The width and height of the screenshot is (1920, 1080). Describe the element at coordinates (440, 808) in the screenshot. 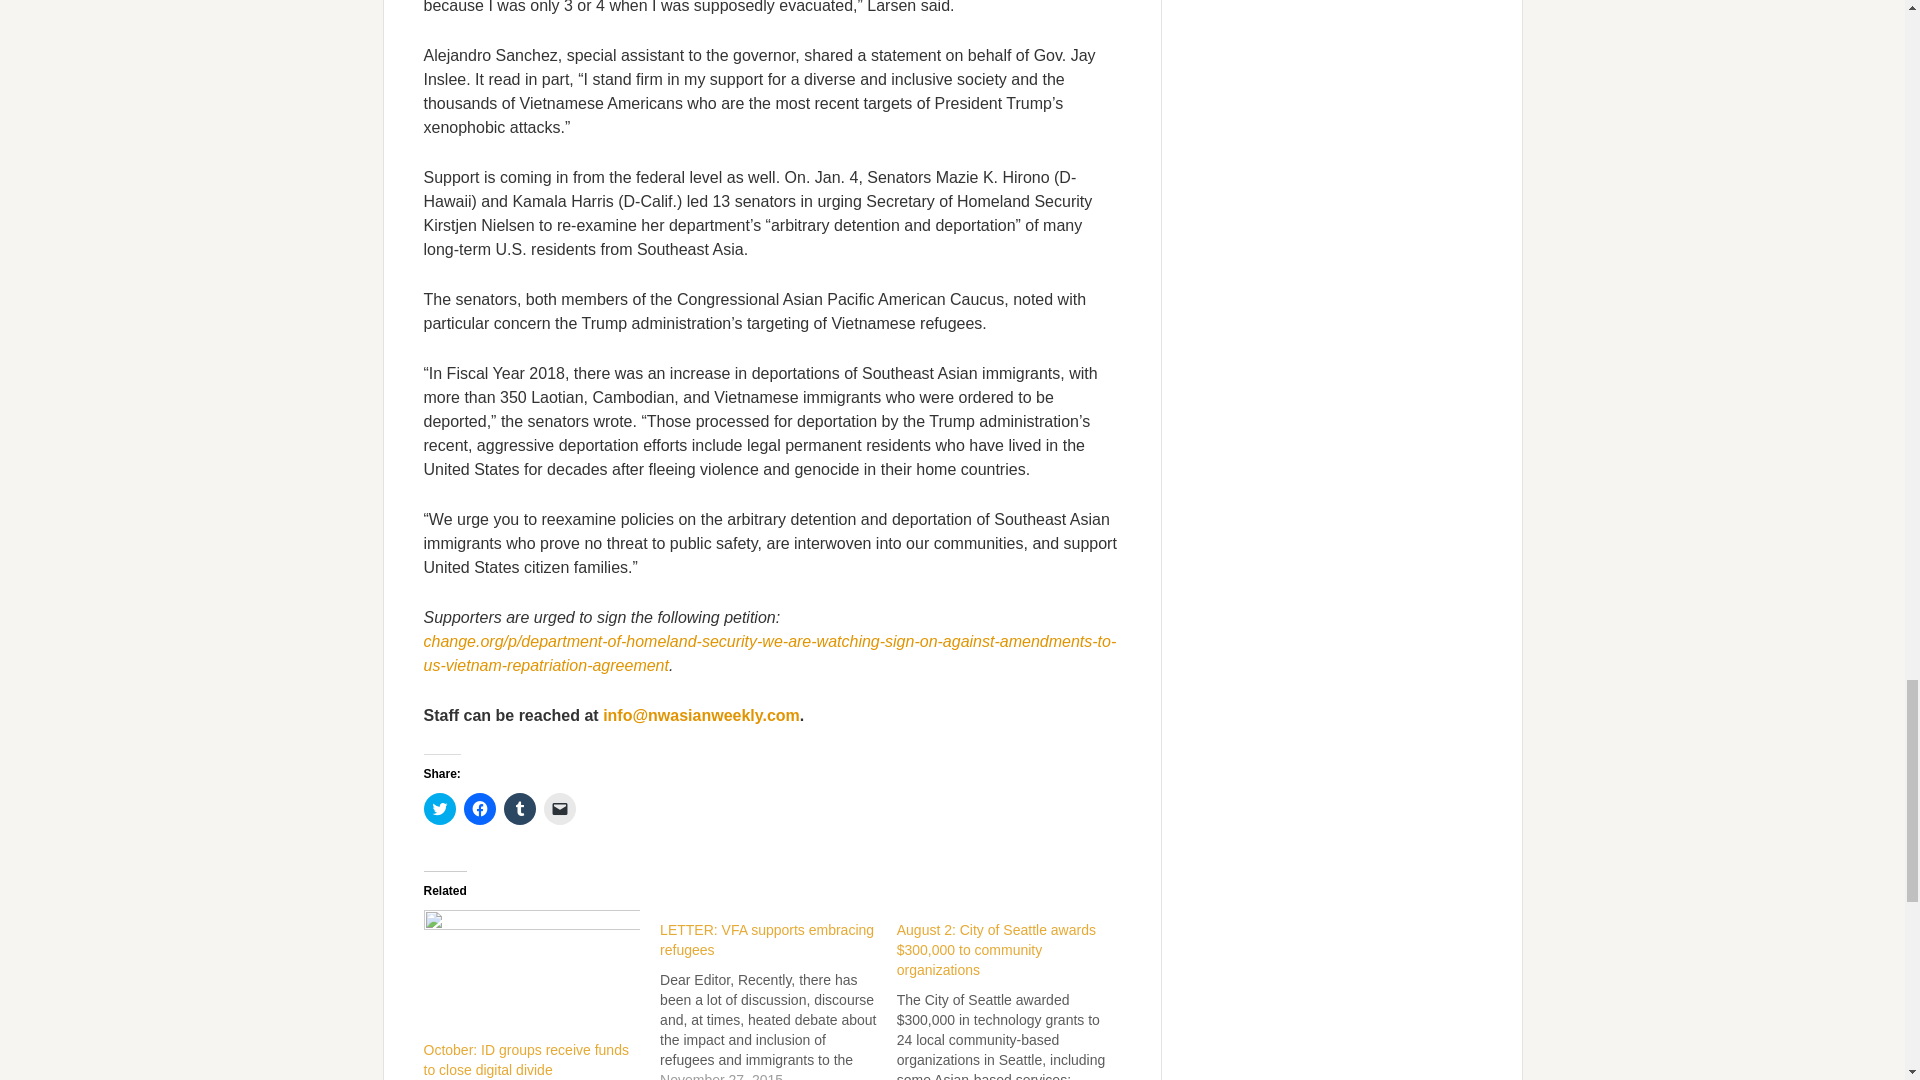

I see `Click to share on Twitter` at that location.